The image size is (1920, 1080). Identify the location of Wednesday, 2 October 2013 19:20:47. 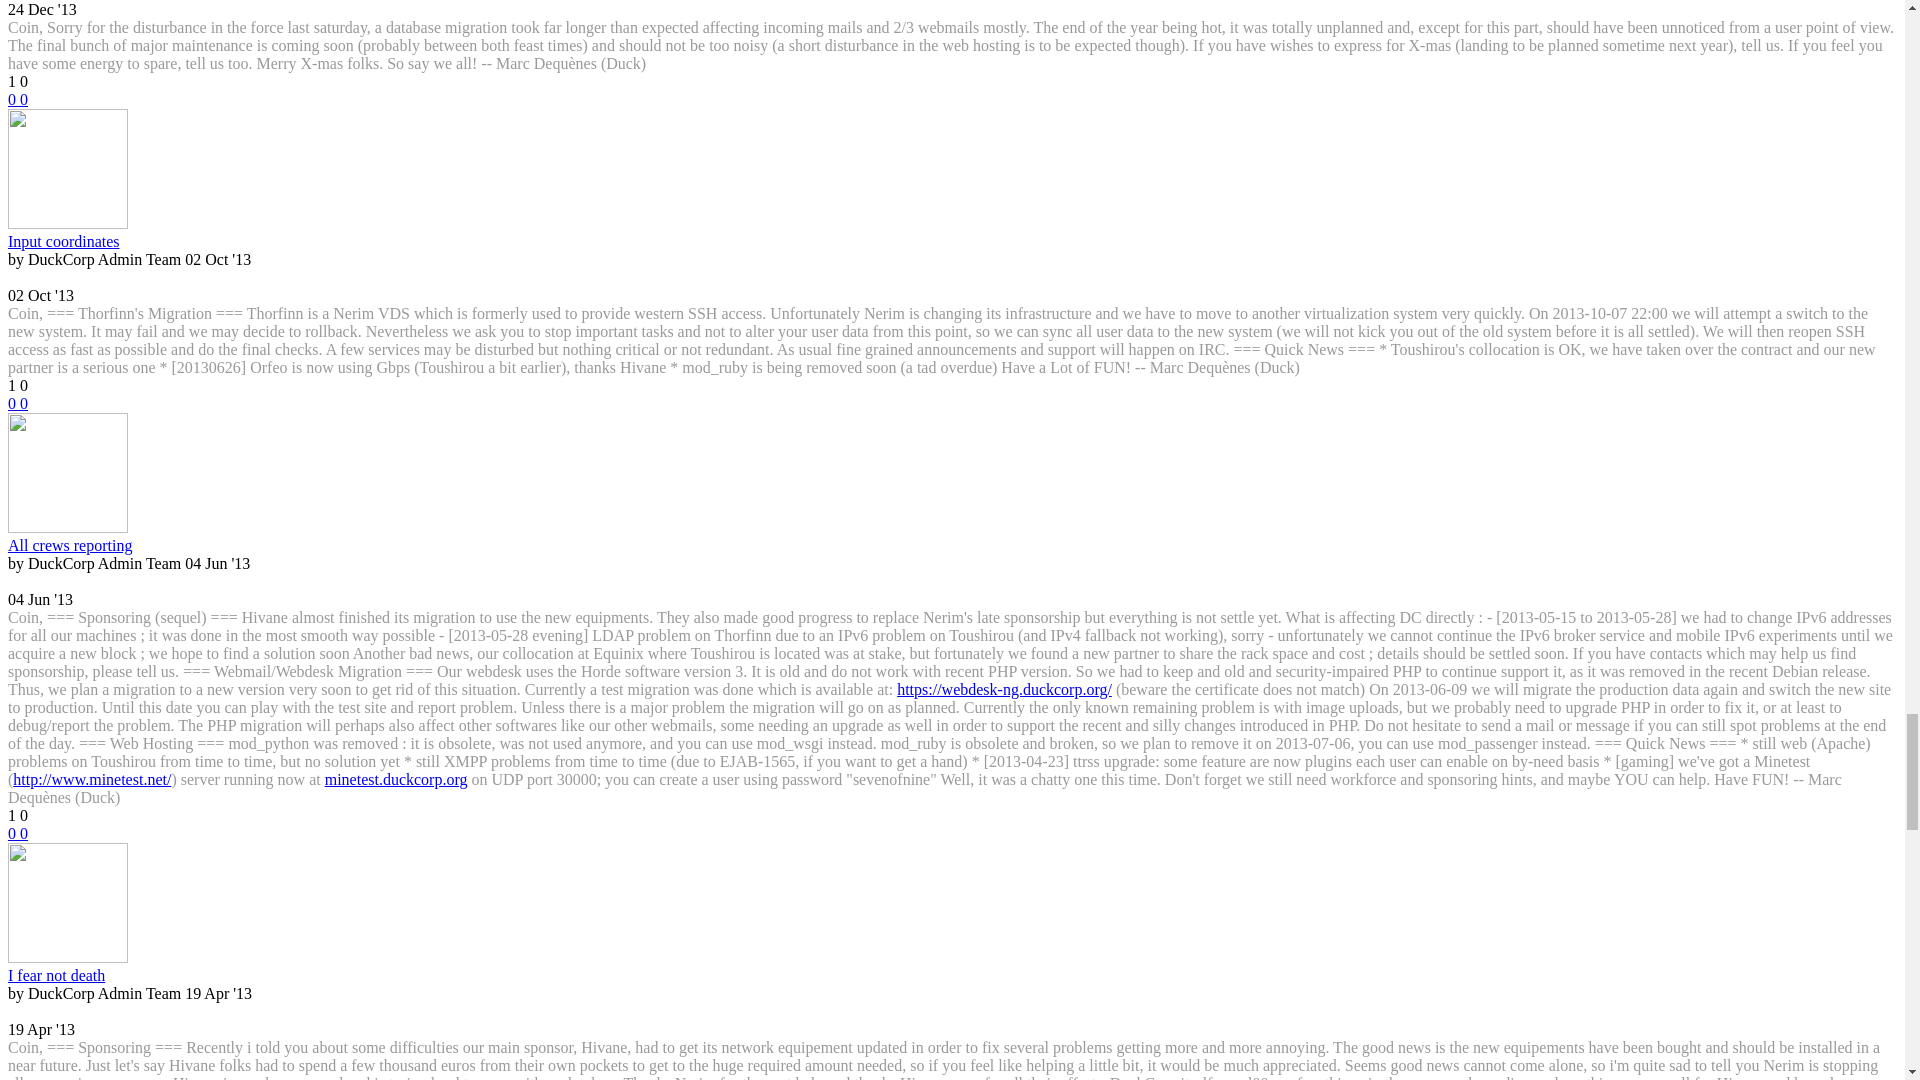
(40, 295).